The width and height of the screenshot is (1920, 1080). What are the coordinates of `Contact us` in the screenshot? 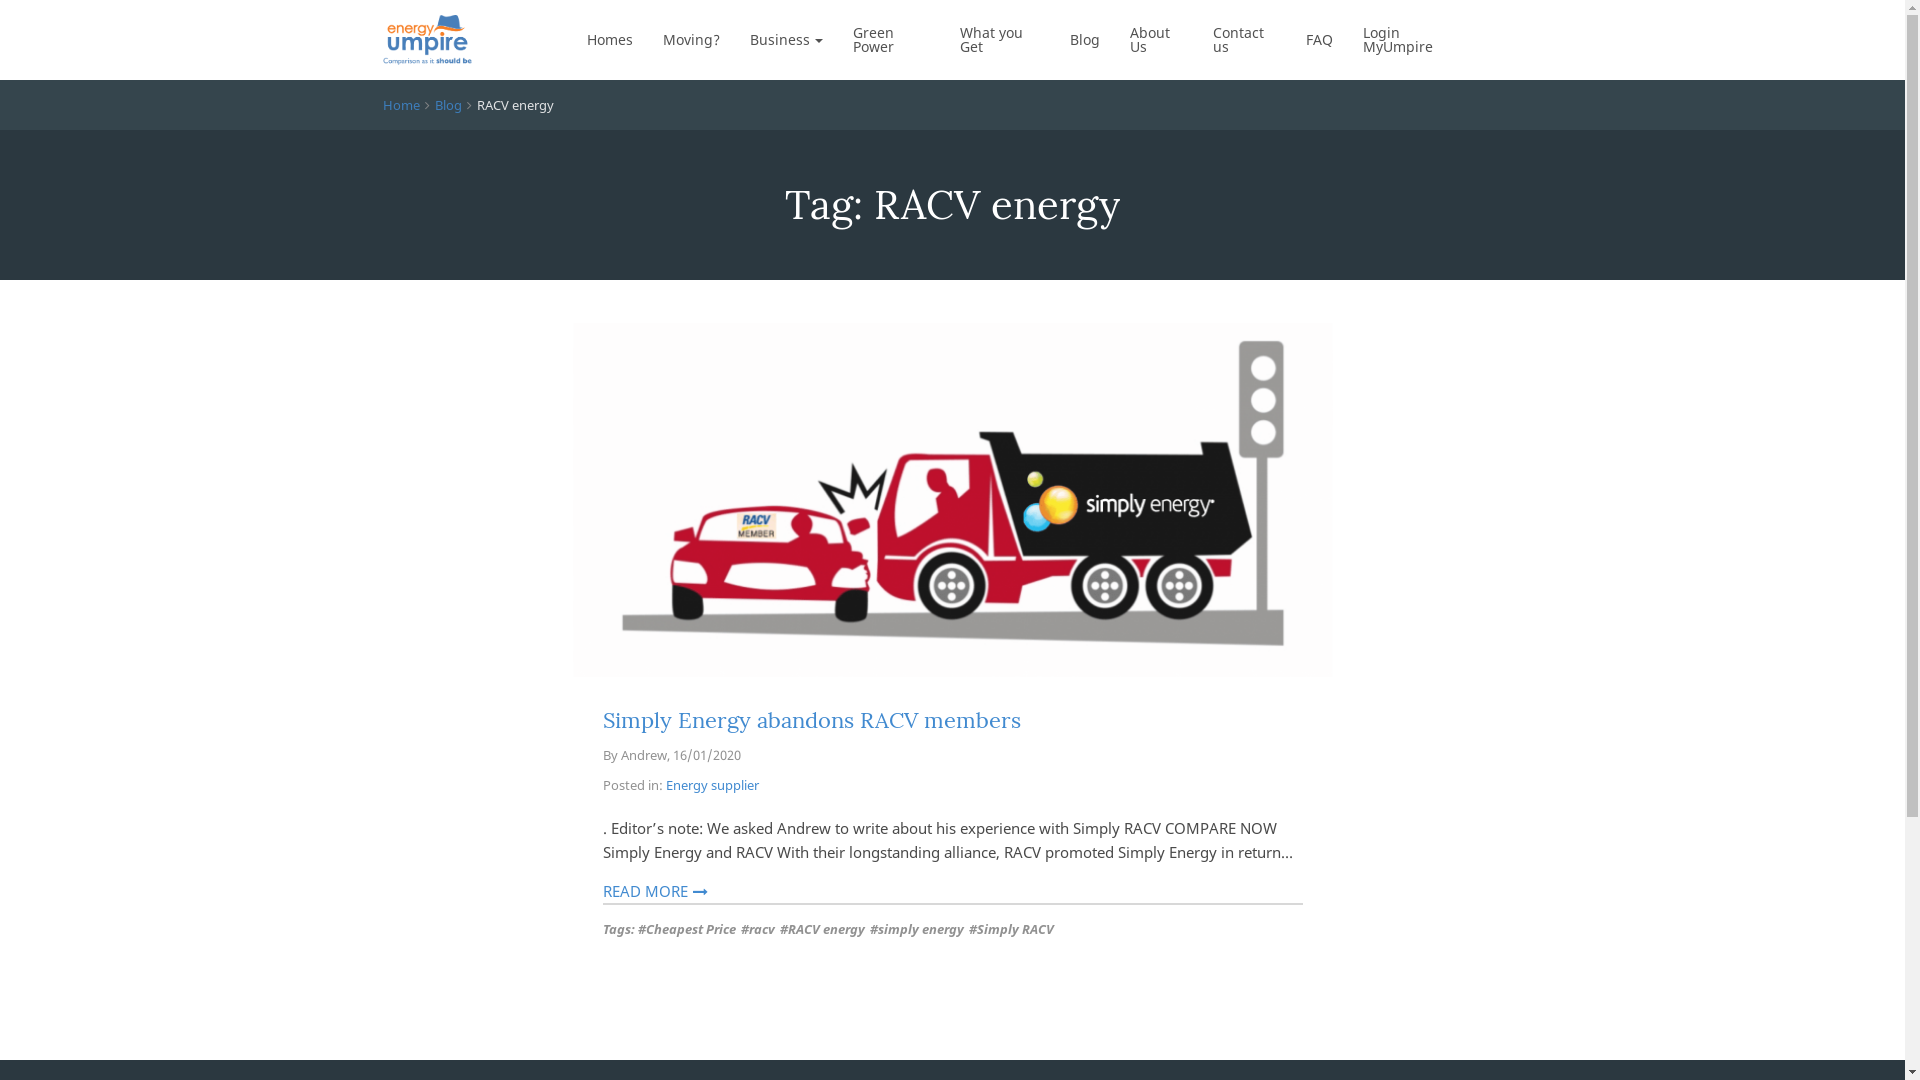 It's located at (1244, 40).